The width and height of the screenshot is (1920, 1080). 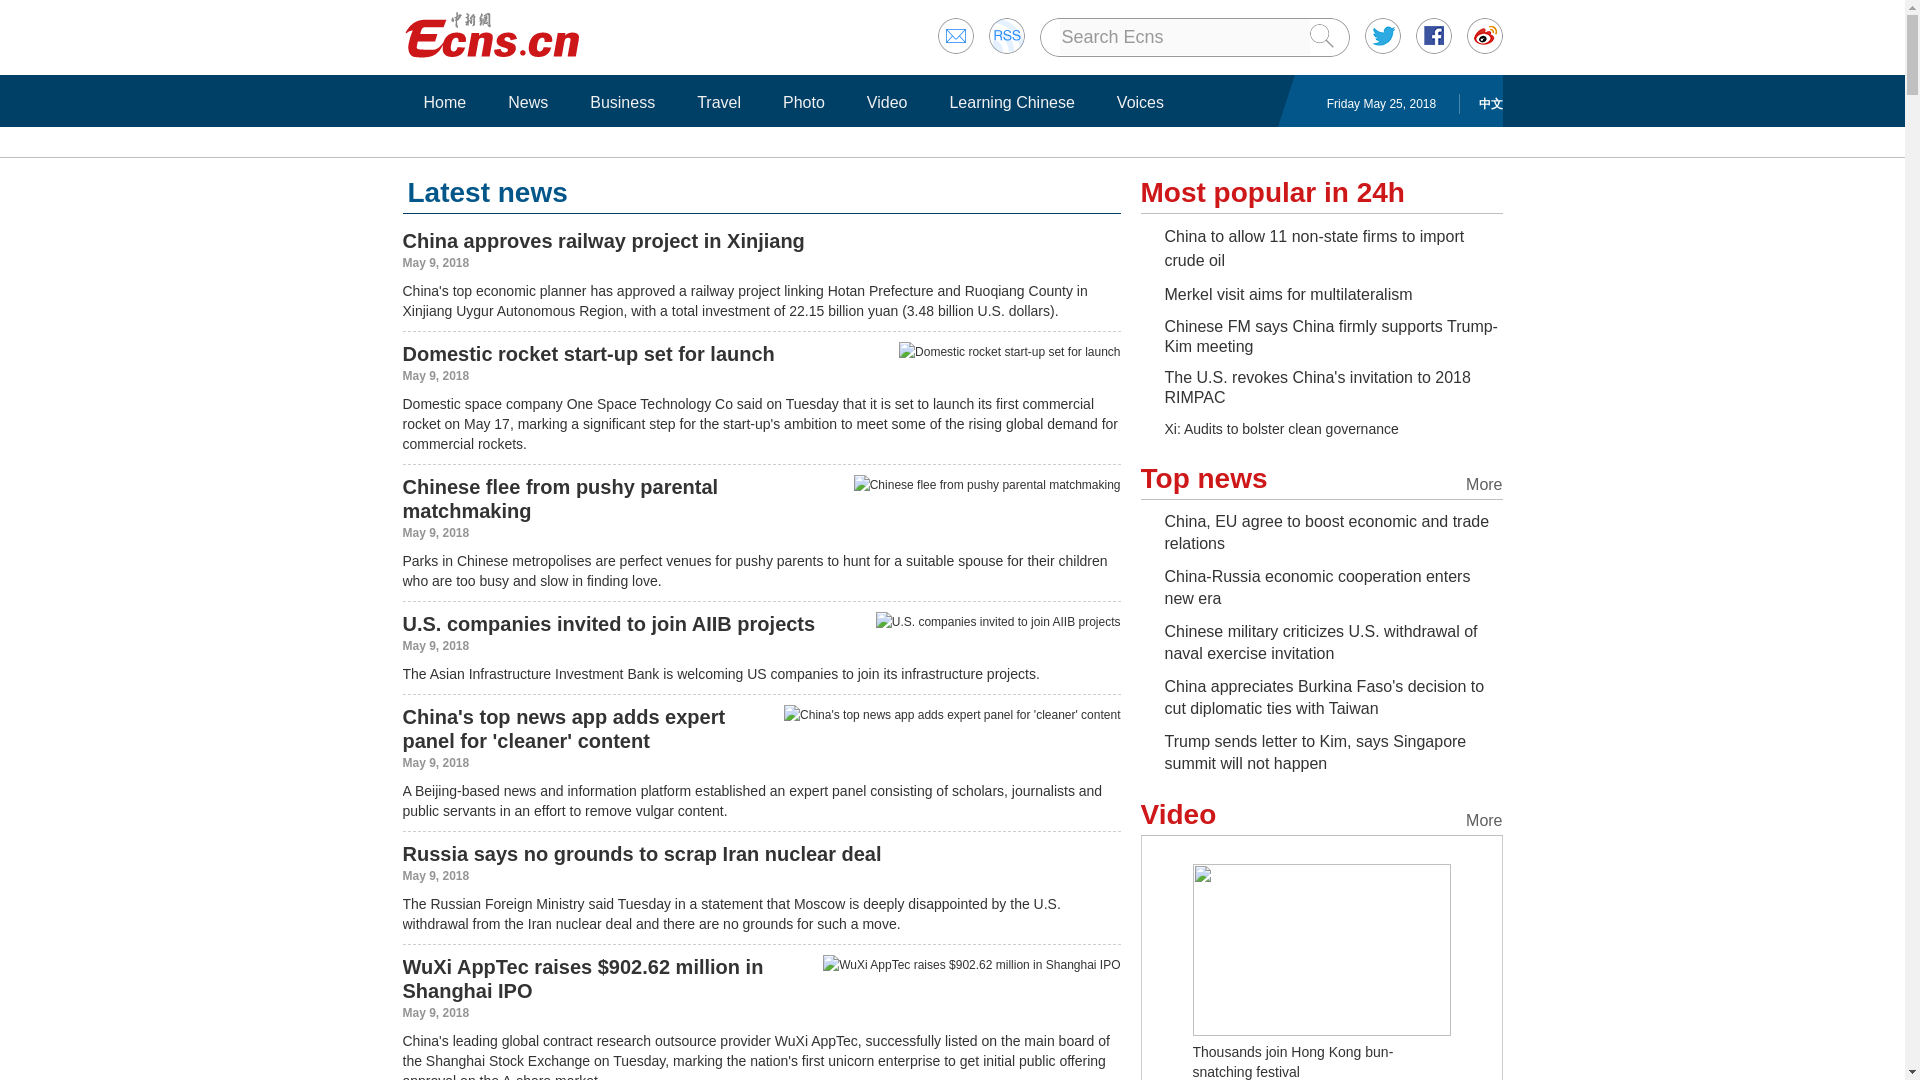 I want to click on Merkel visit aims for multilateralism, so click(x=1287, y=294).